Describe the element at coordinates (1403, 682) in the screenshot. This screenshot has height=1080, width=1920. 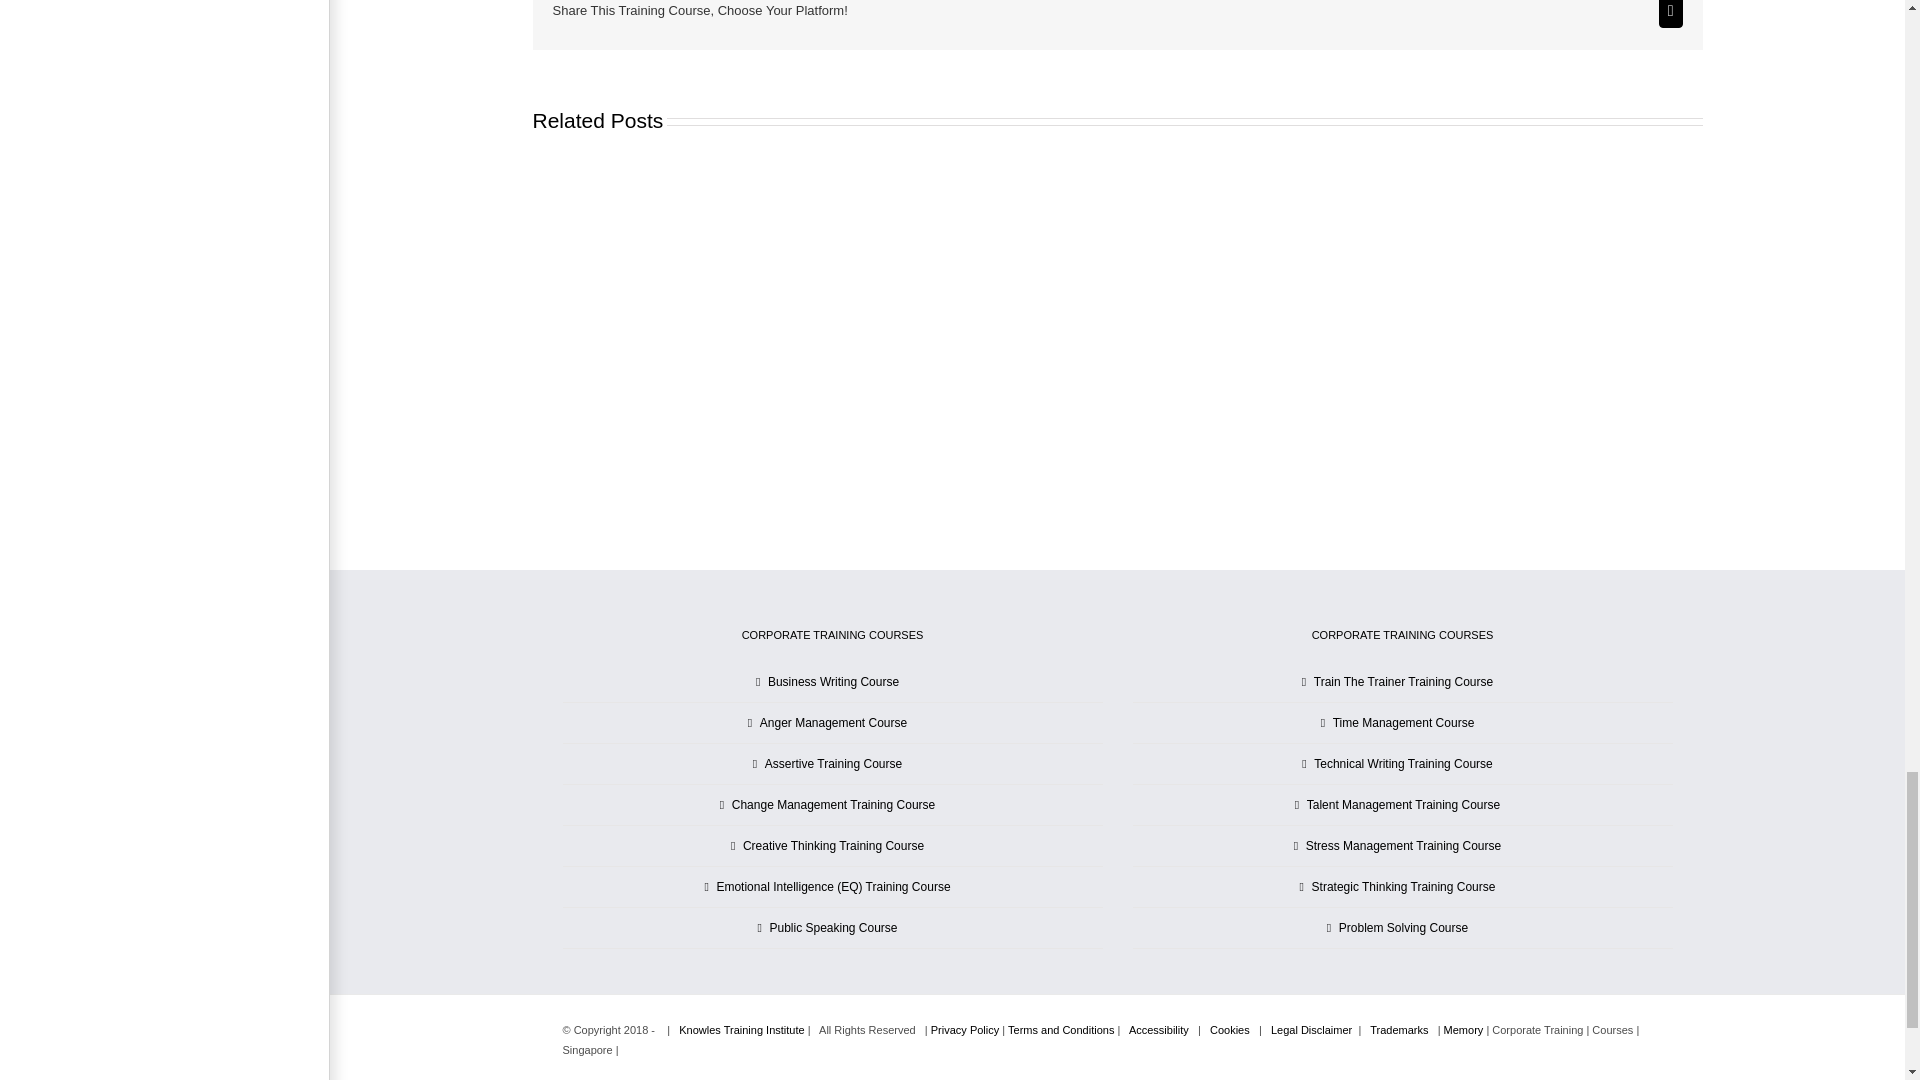
I see `Train The Trainer Training Course Singapore` at that location.